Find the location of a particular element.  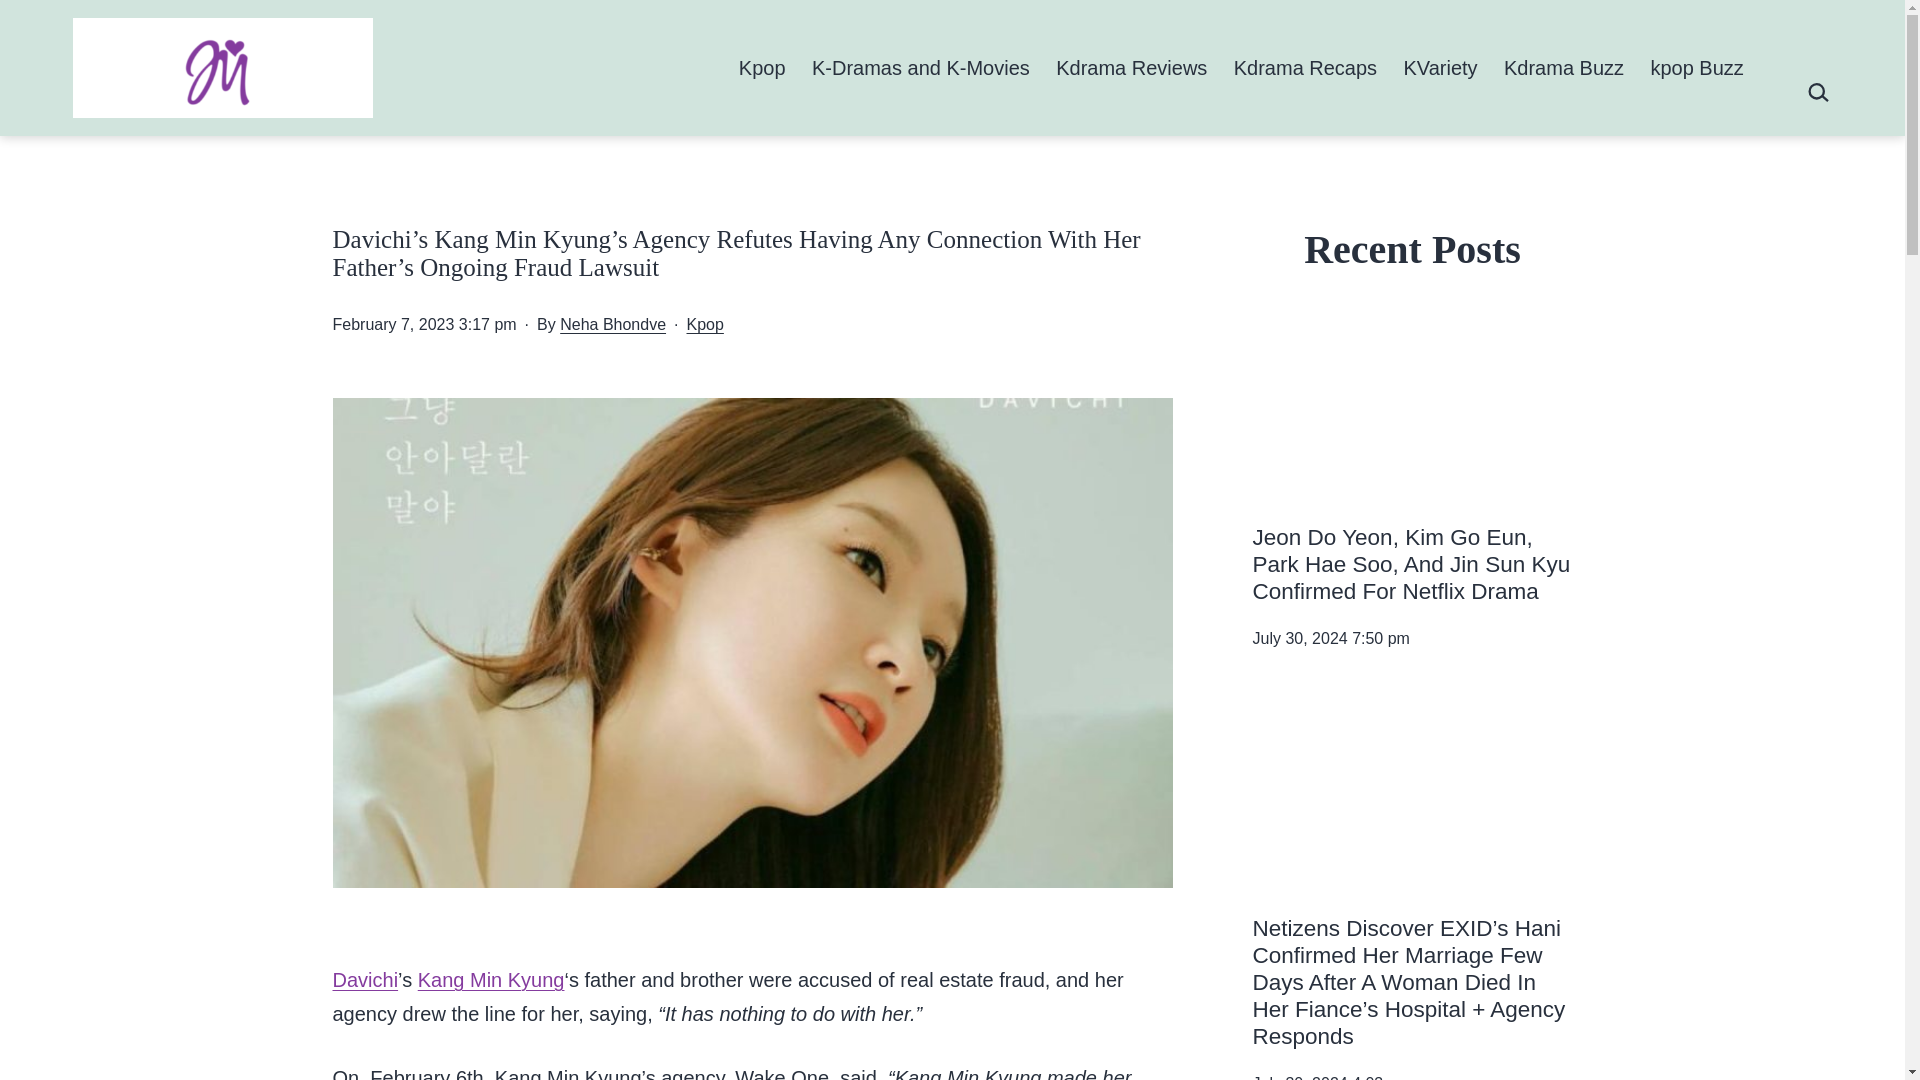

Kdrama Reviews is located at coordinates (1132, 67).